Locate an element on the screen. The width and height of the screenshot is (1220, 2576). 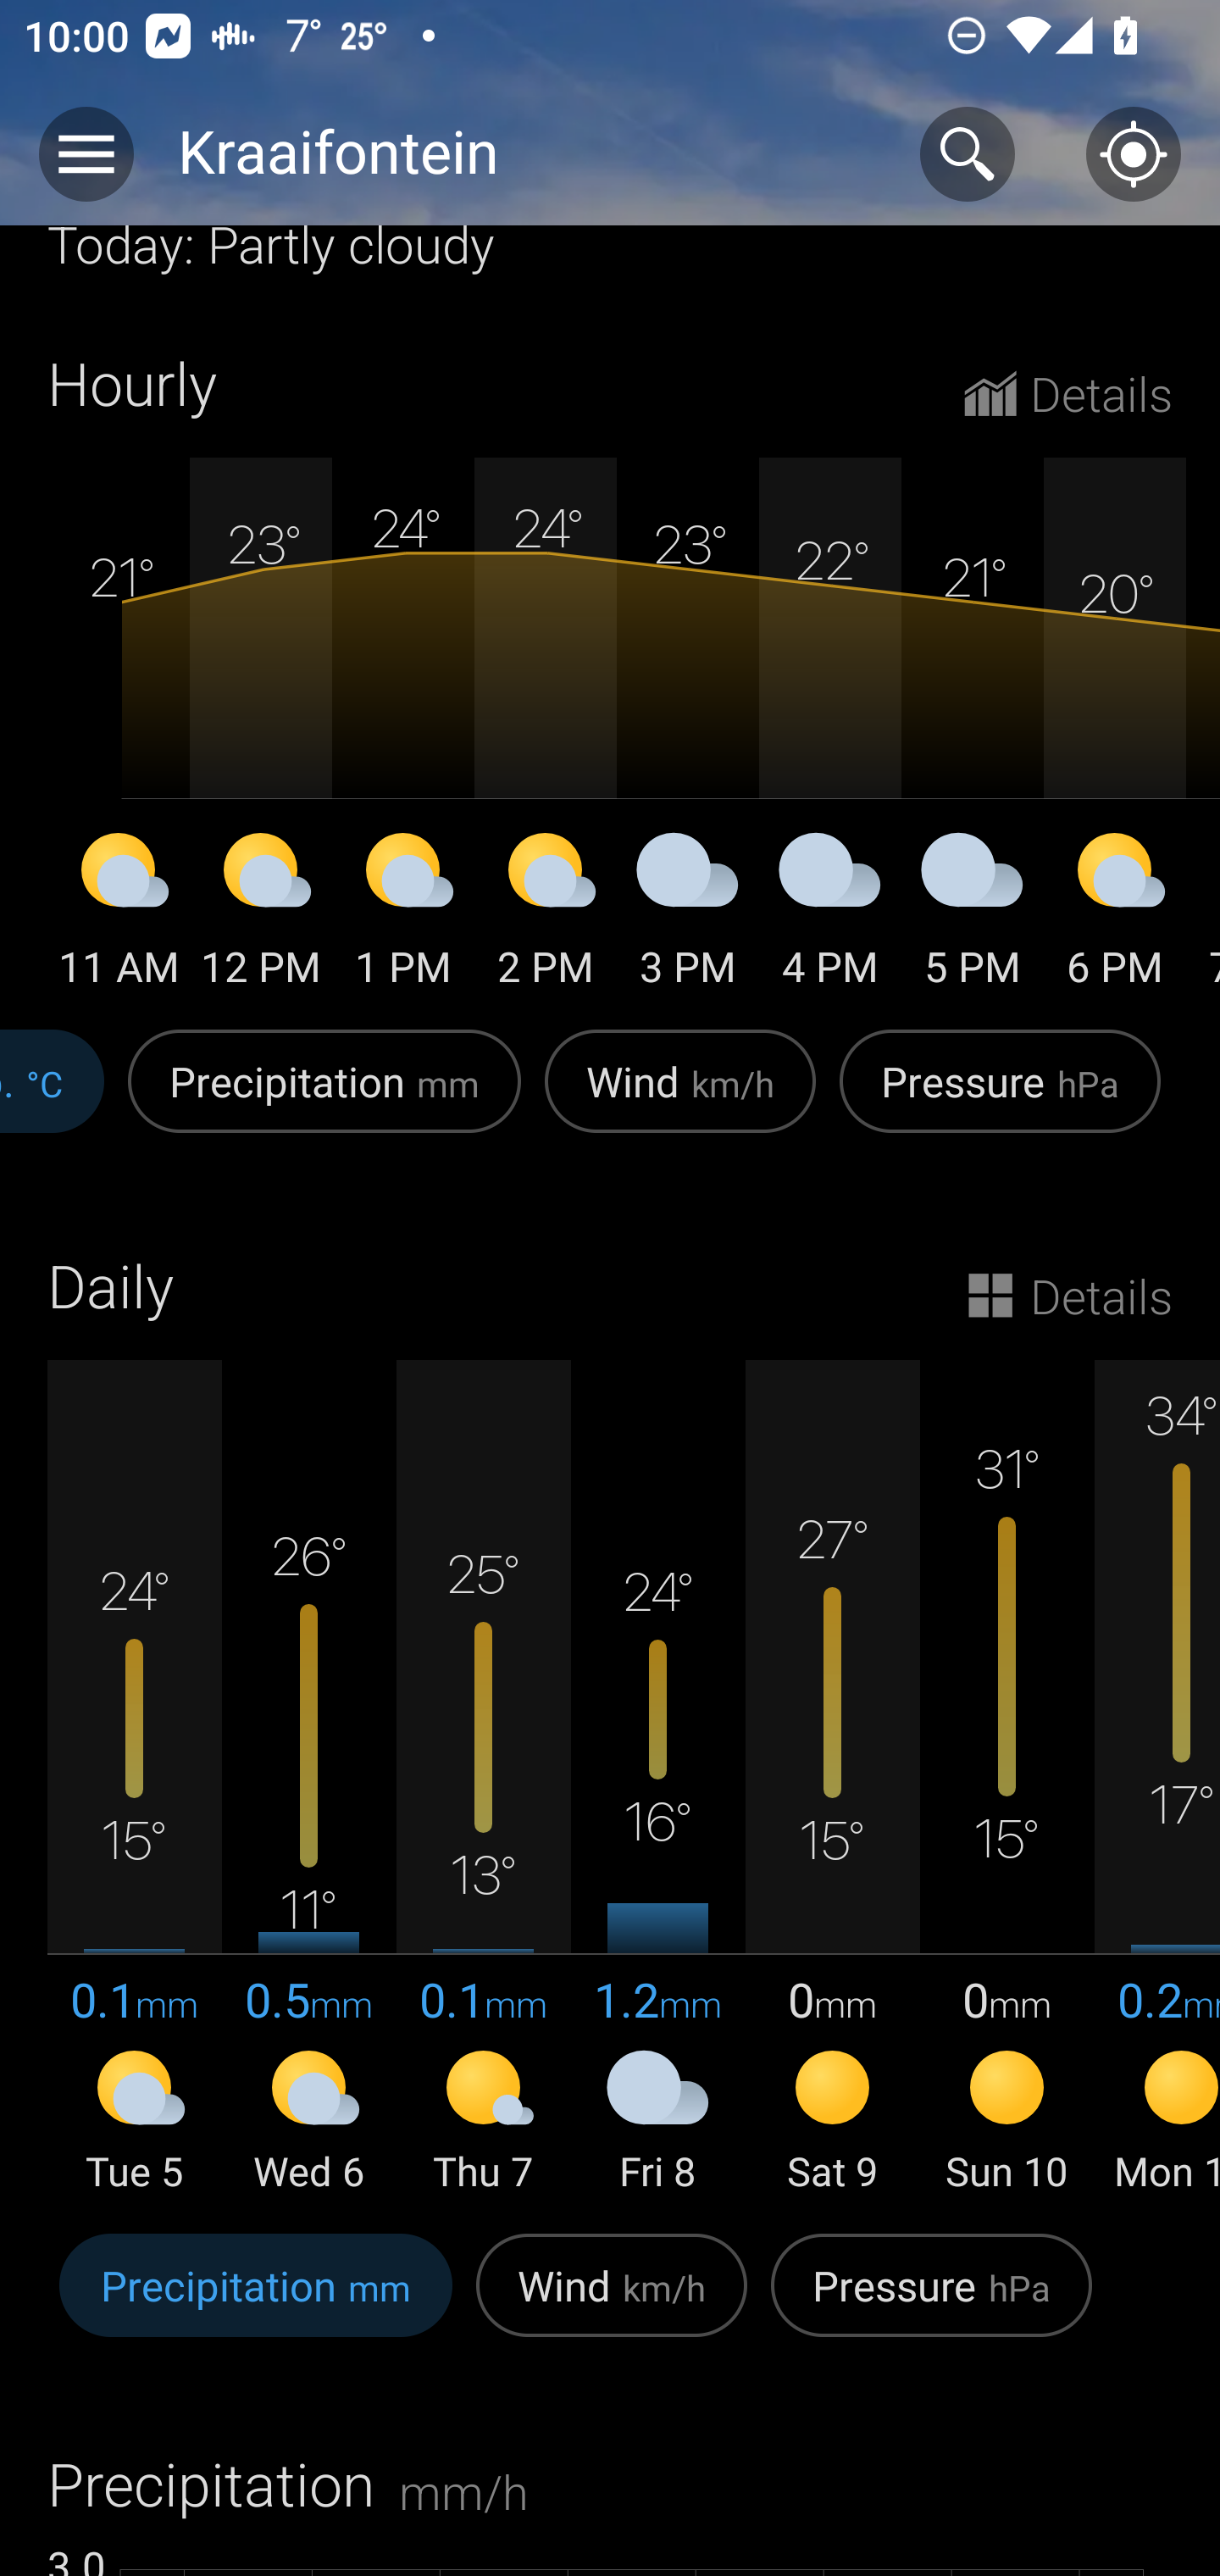
2 PM is located at coordinates (546, 915).